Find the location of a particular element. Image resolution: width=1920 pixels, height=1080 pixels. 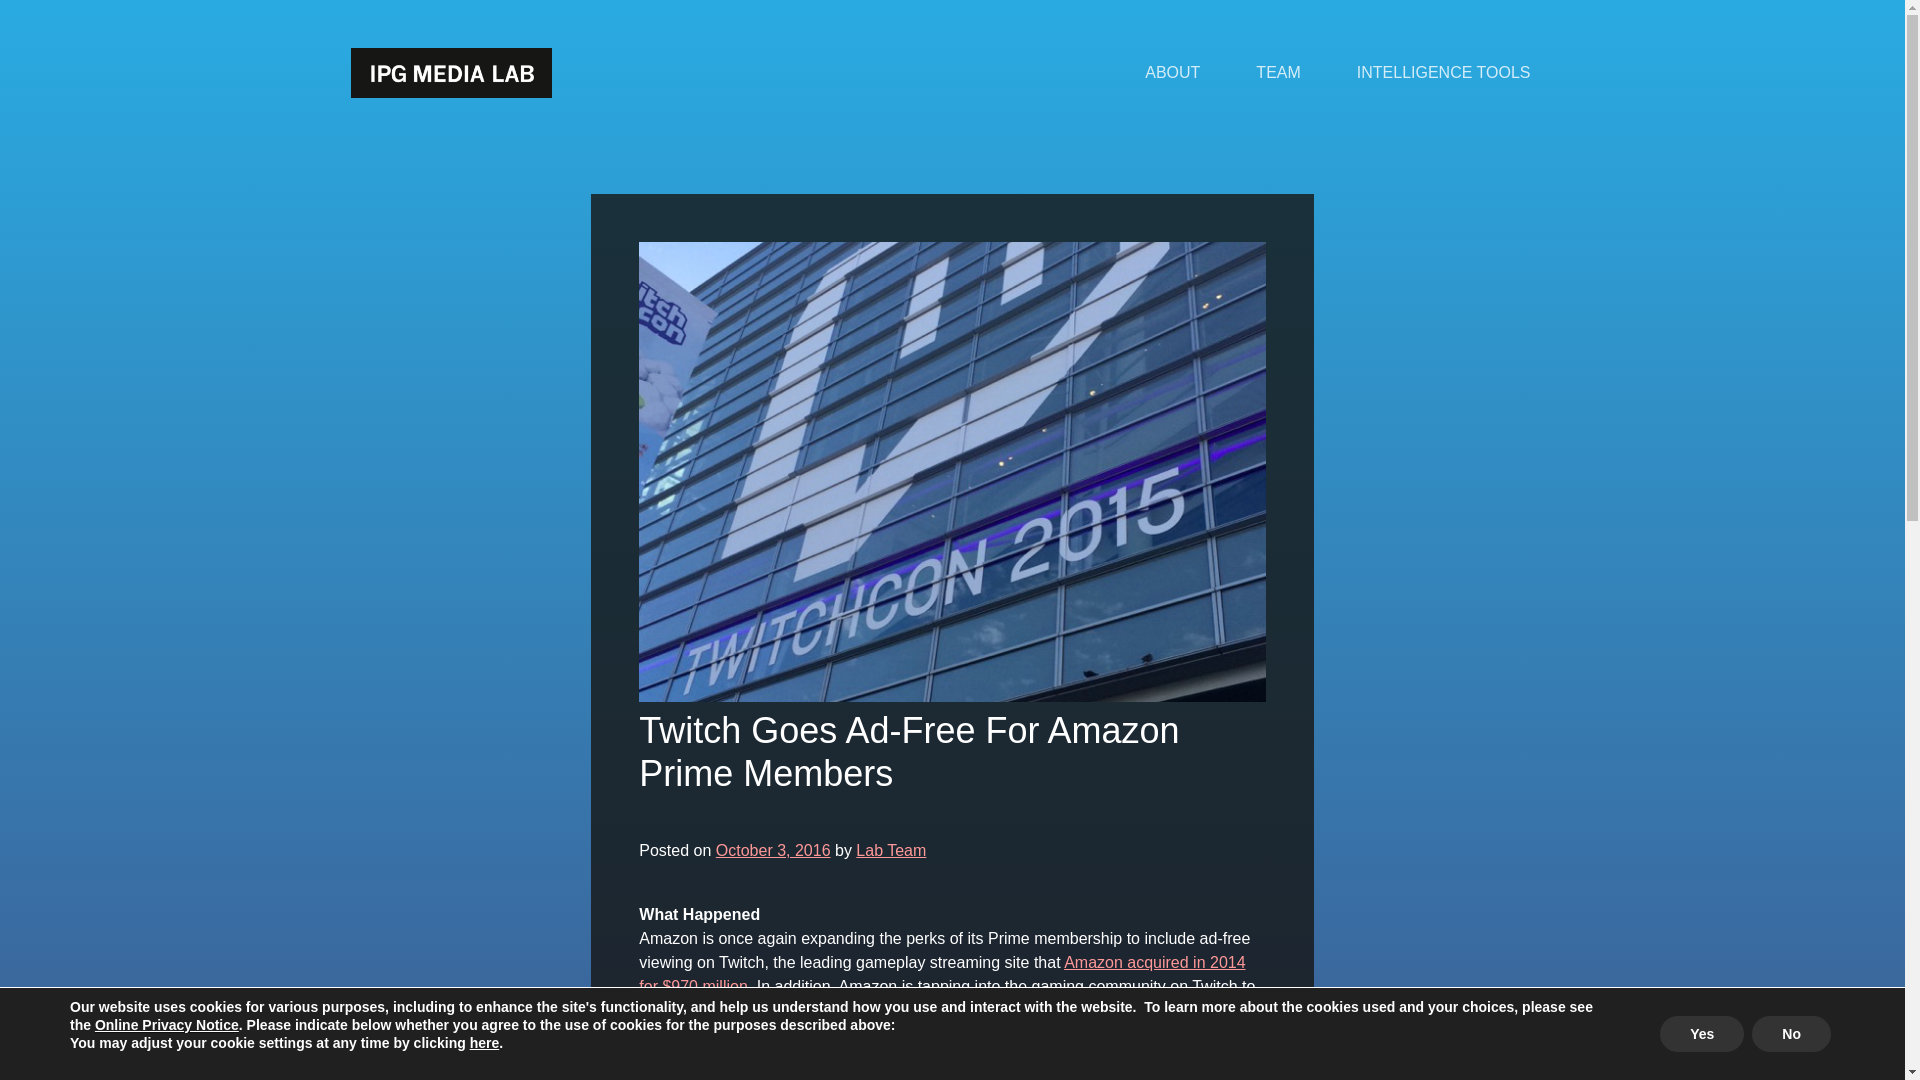

October 3, 2016 is located at coordinates (774, 850).